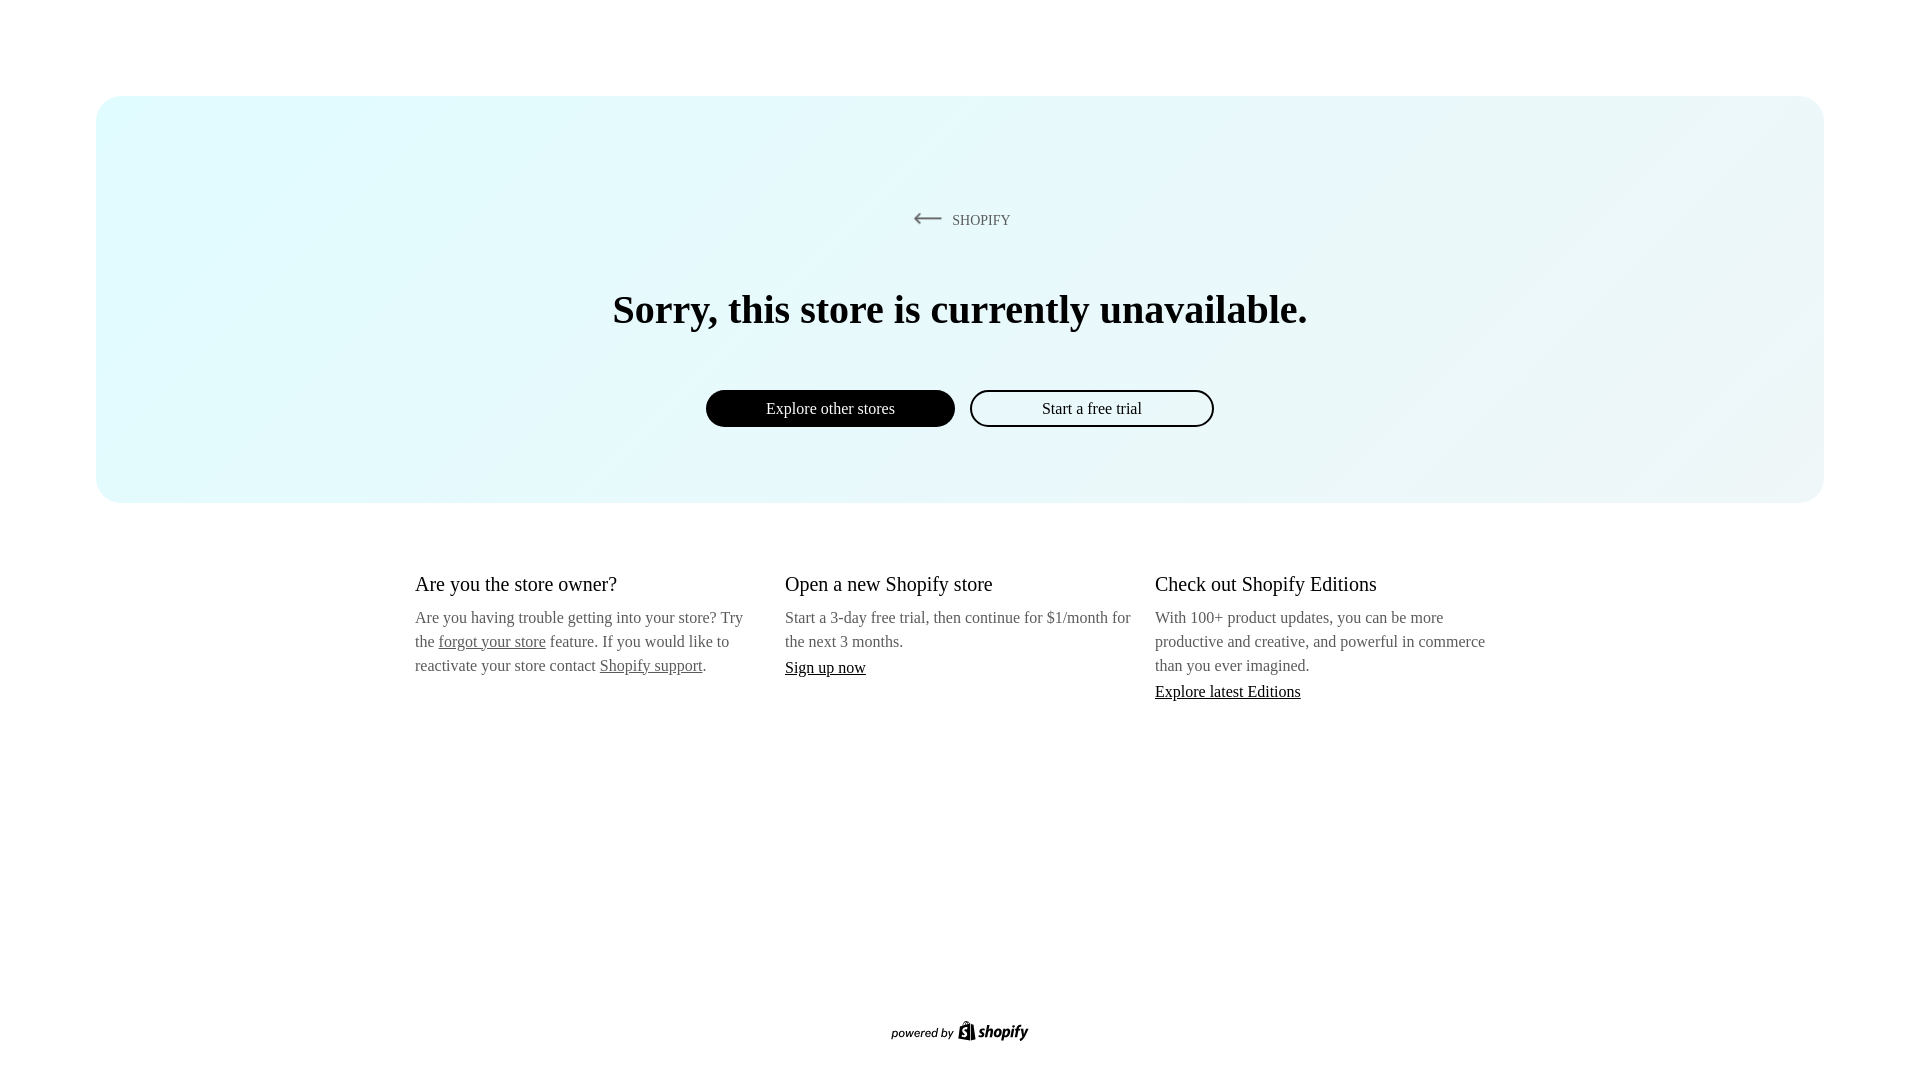 The height and width of the screenshot is (1080, 1920). Describe the element at coordinates (1091, 408) in the screenshot. I see `Start a free trial` at that location.